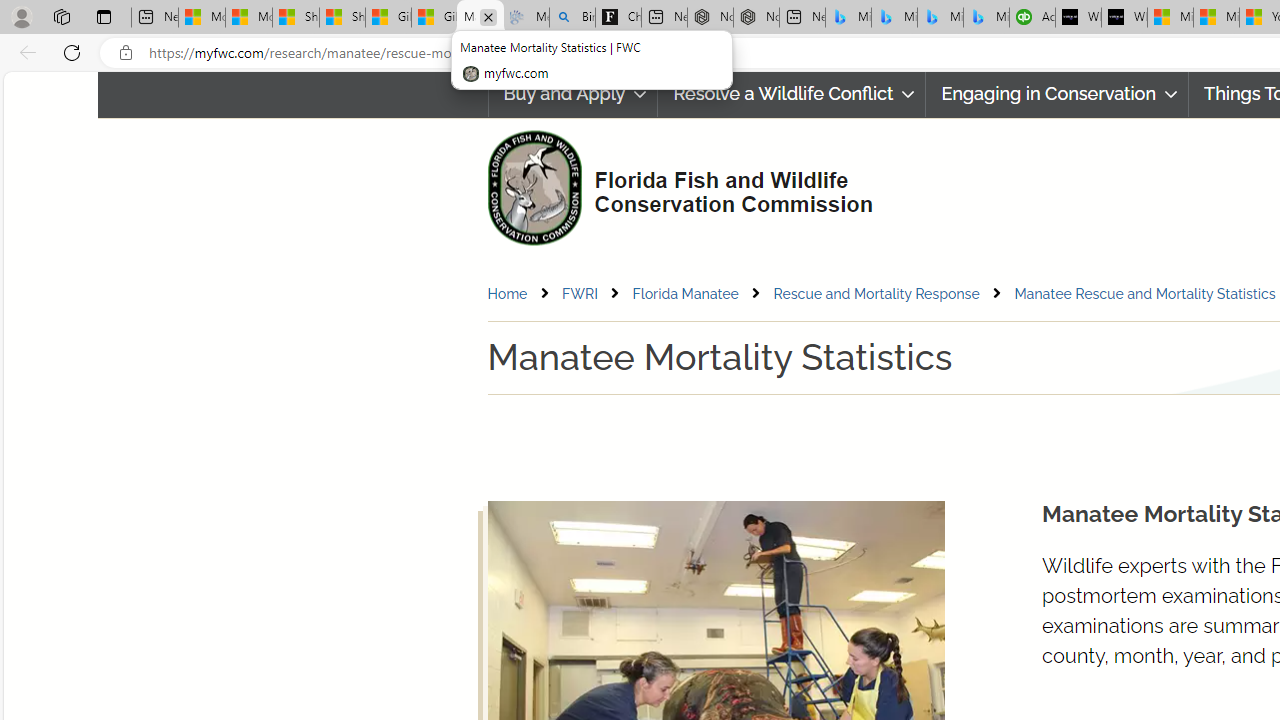  I want to click on Engaging in Conservation, so click(1057, 94).